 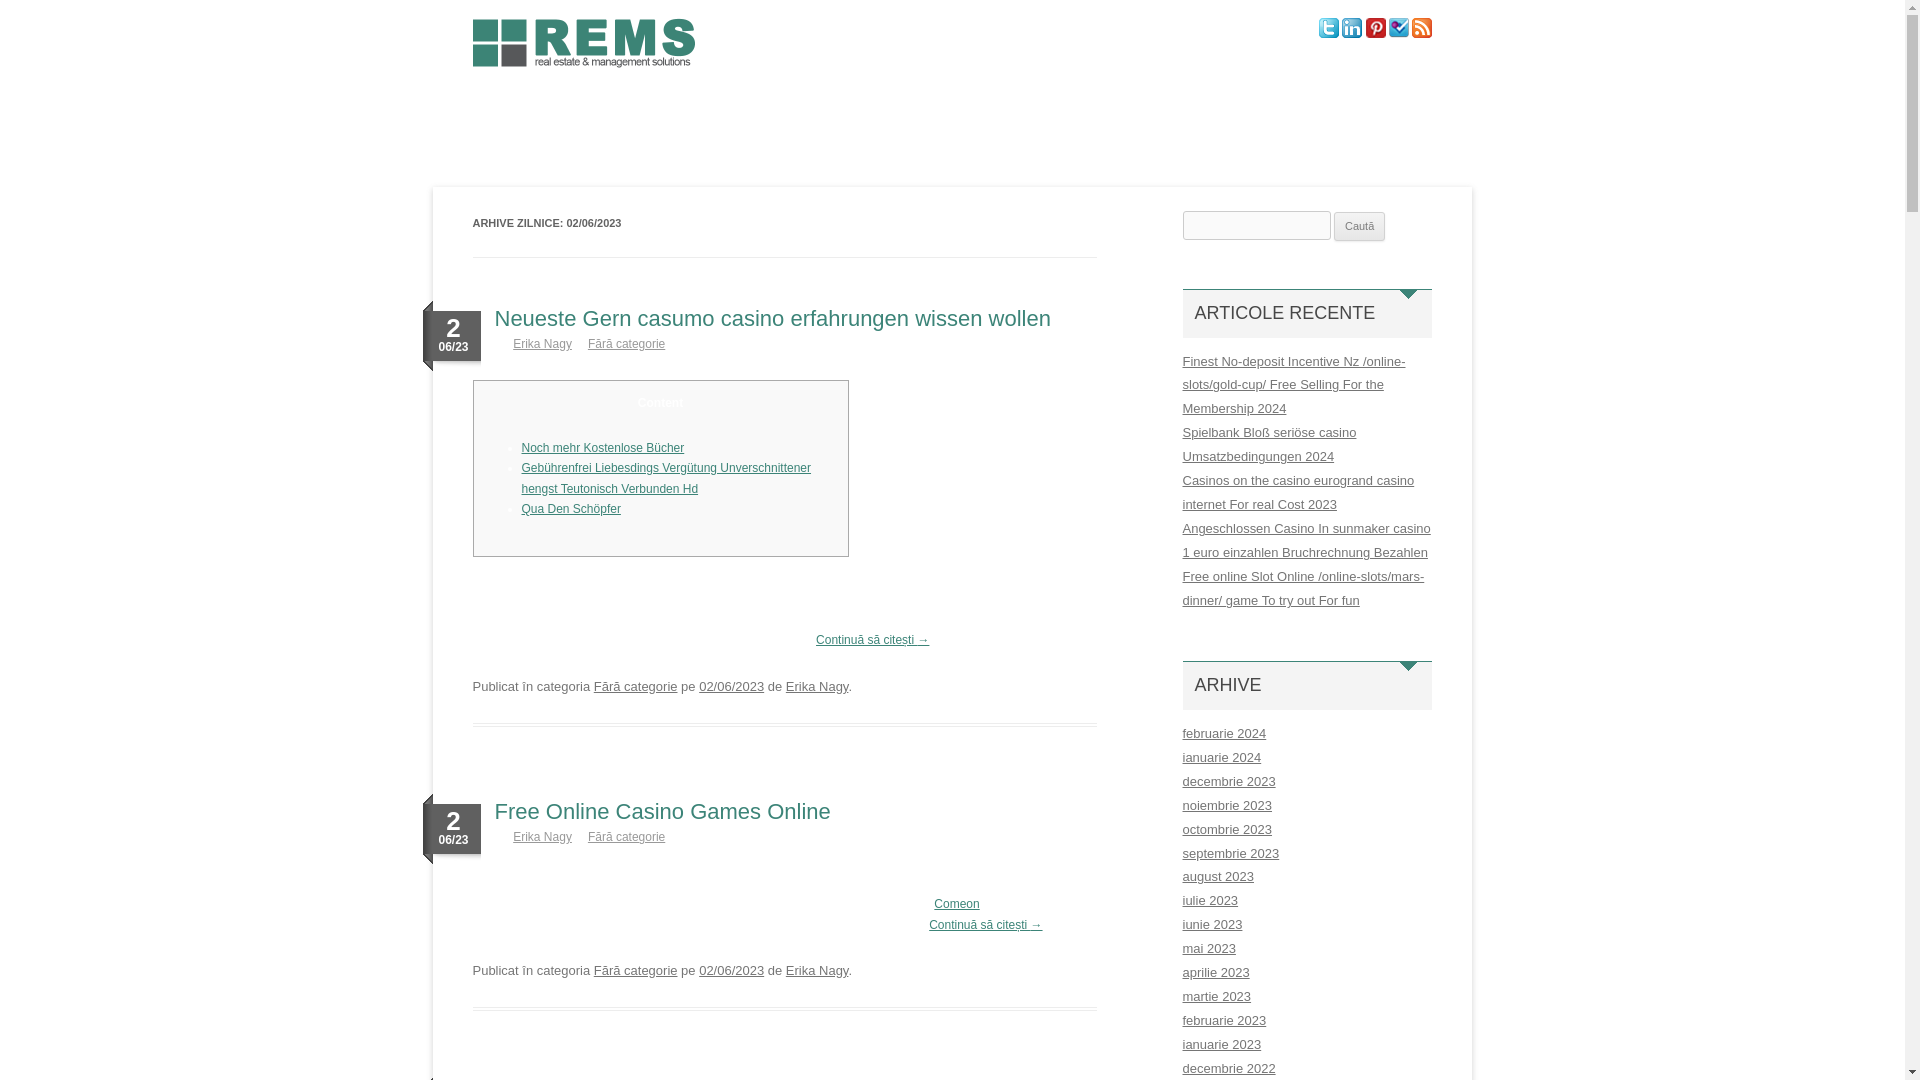 I want to click on Urmariti REMS Imobiliare pe Linkedin, so click(x=1352, y=34).